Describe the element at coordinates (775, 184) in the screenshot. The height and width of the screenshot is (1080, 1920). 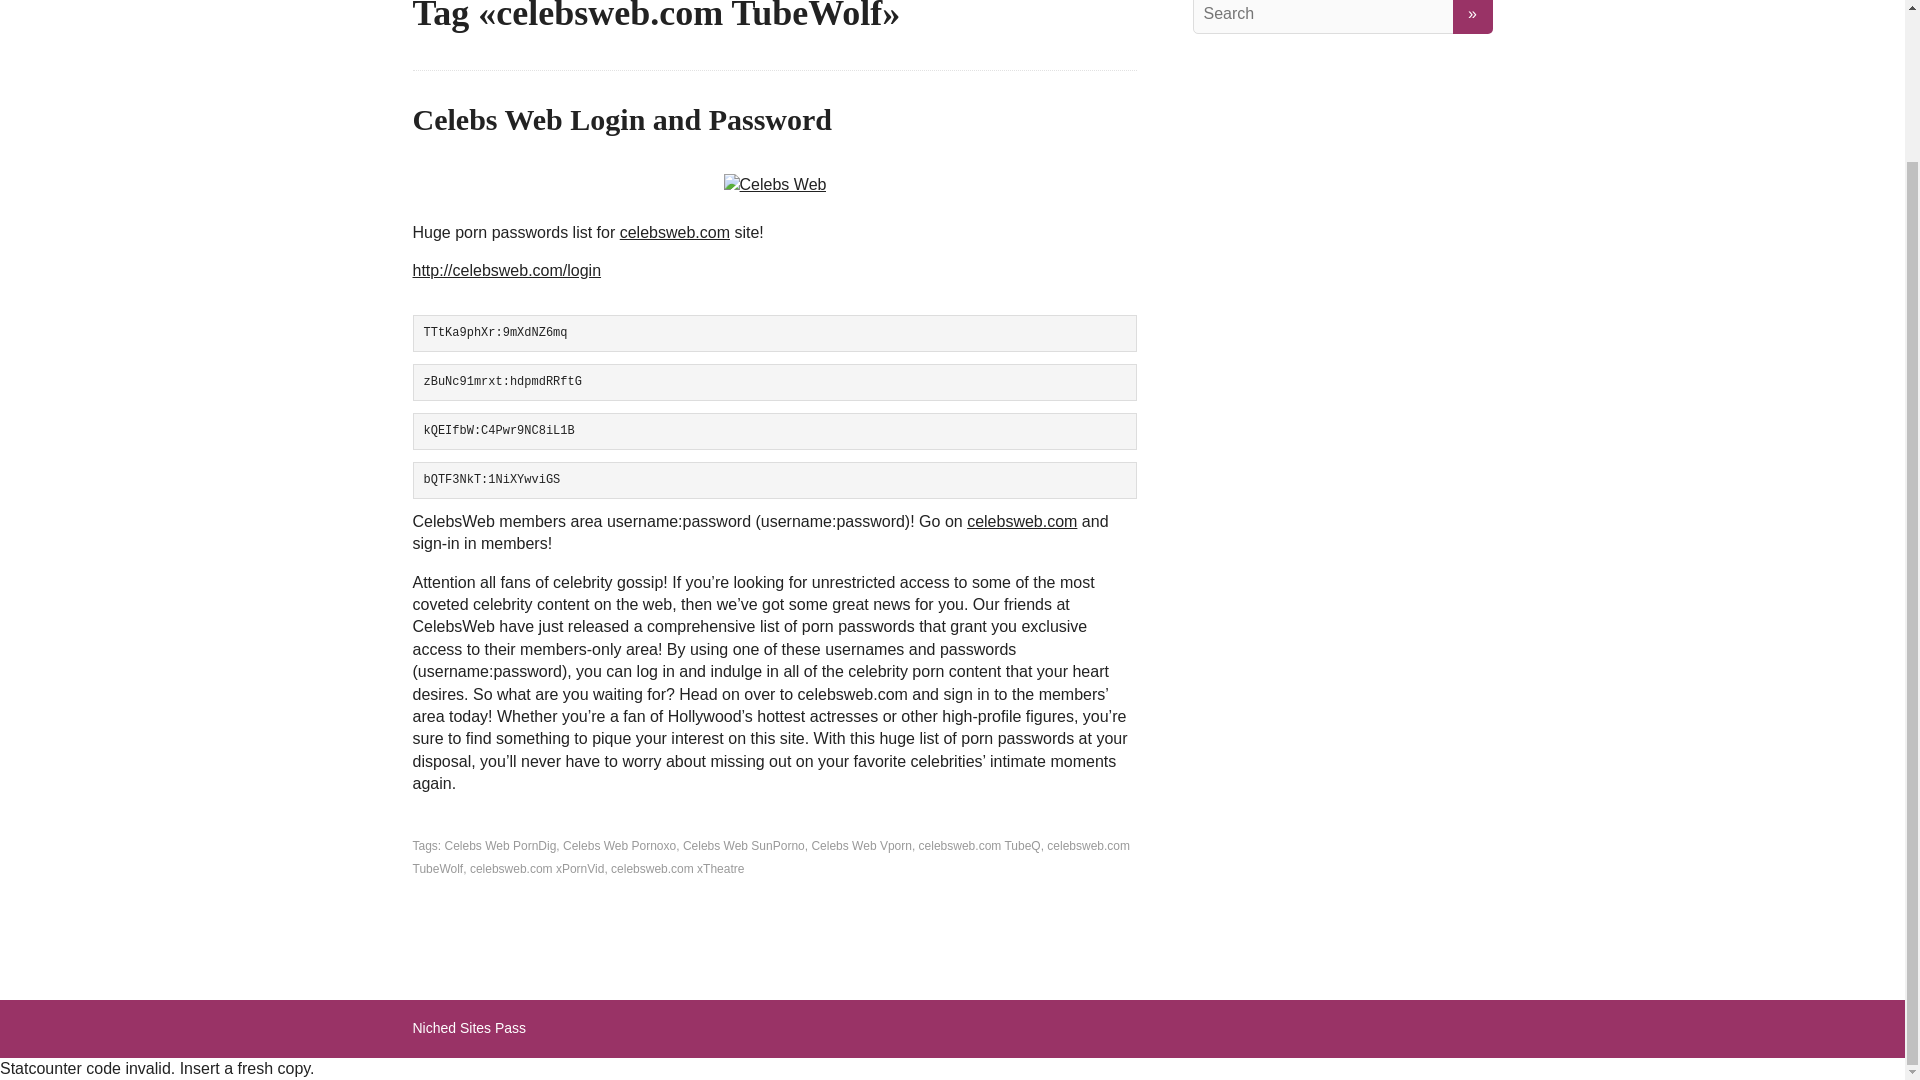
I see `Celebs Web` at that location.